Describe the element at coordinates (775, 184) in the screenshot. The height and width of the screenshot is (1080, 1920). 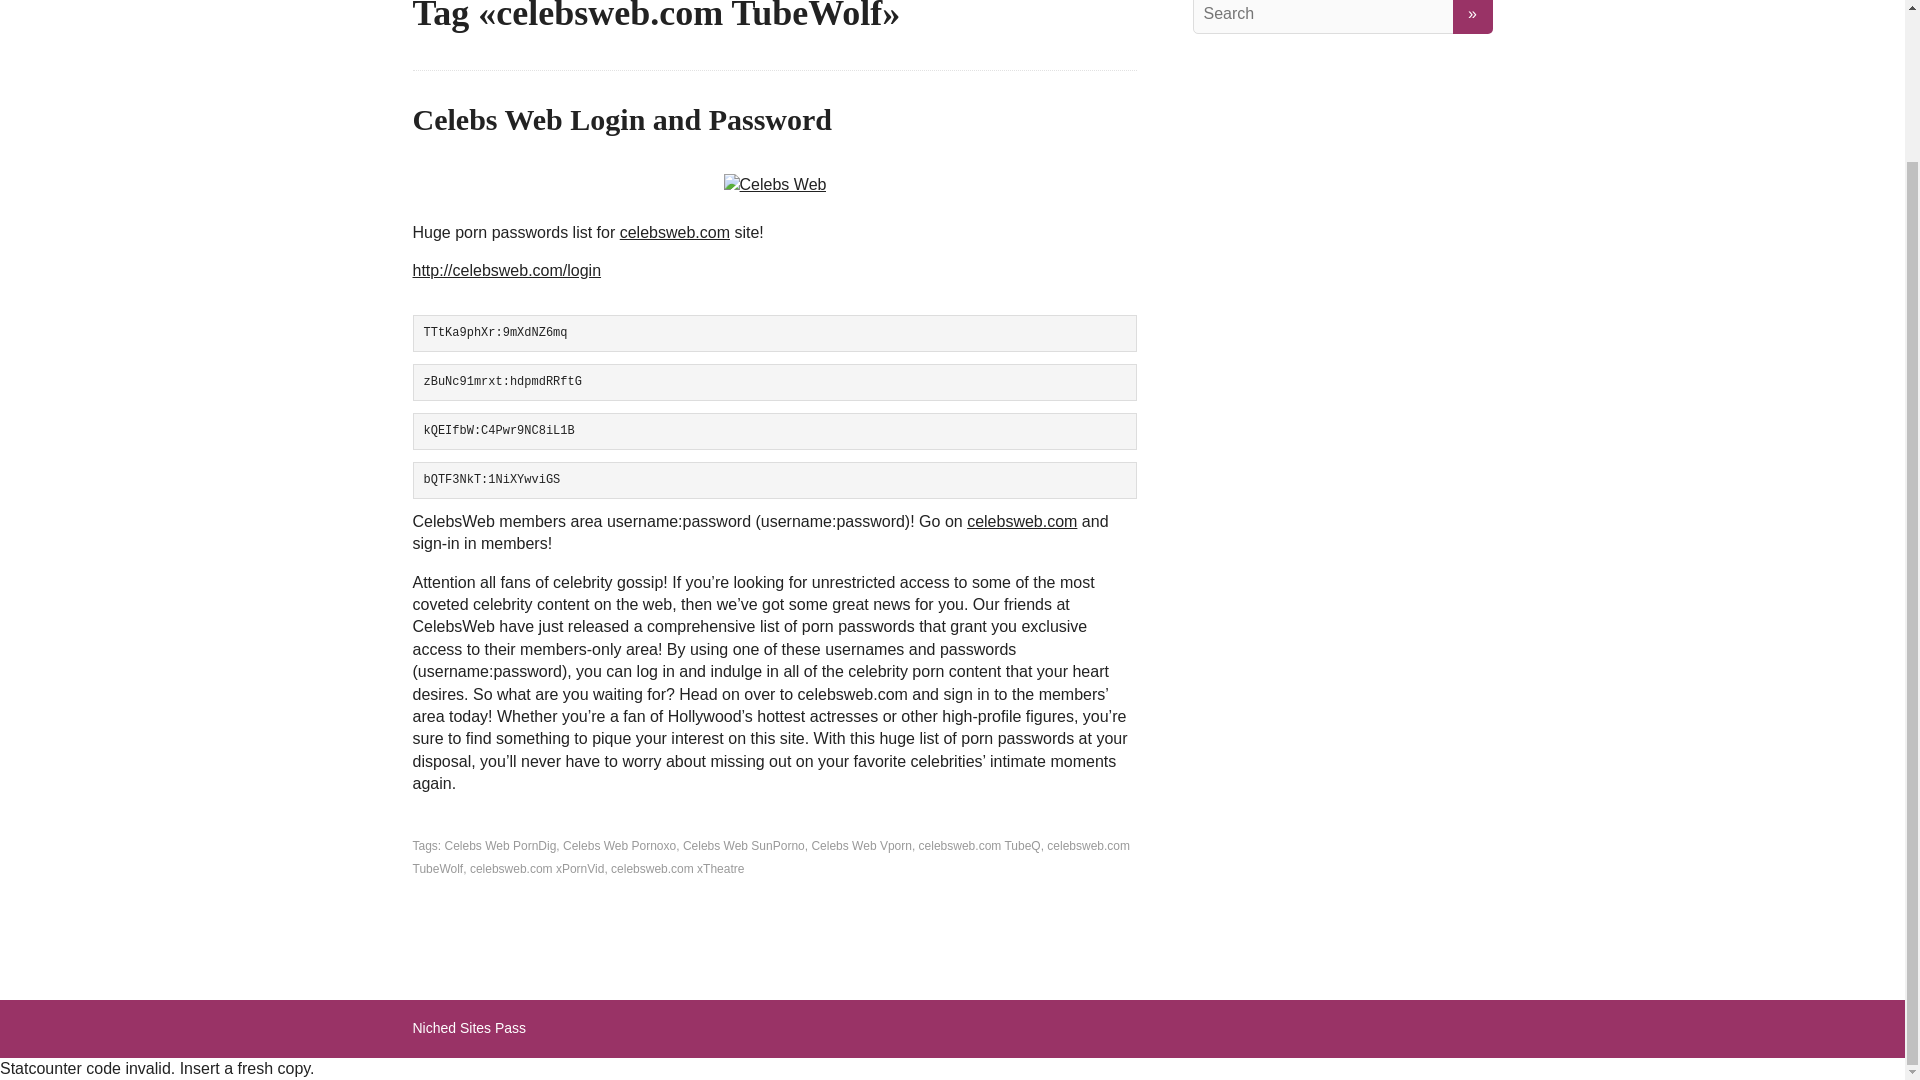
I see `Celebs Web` at that location.